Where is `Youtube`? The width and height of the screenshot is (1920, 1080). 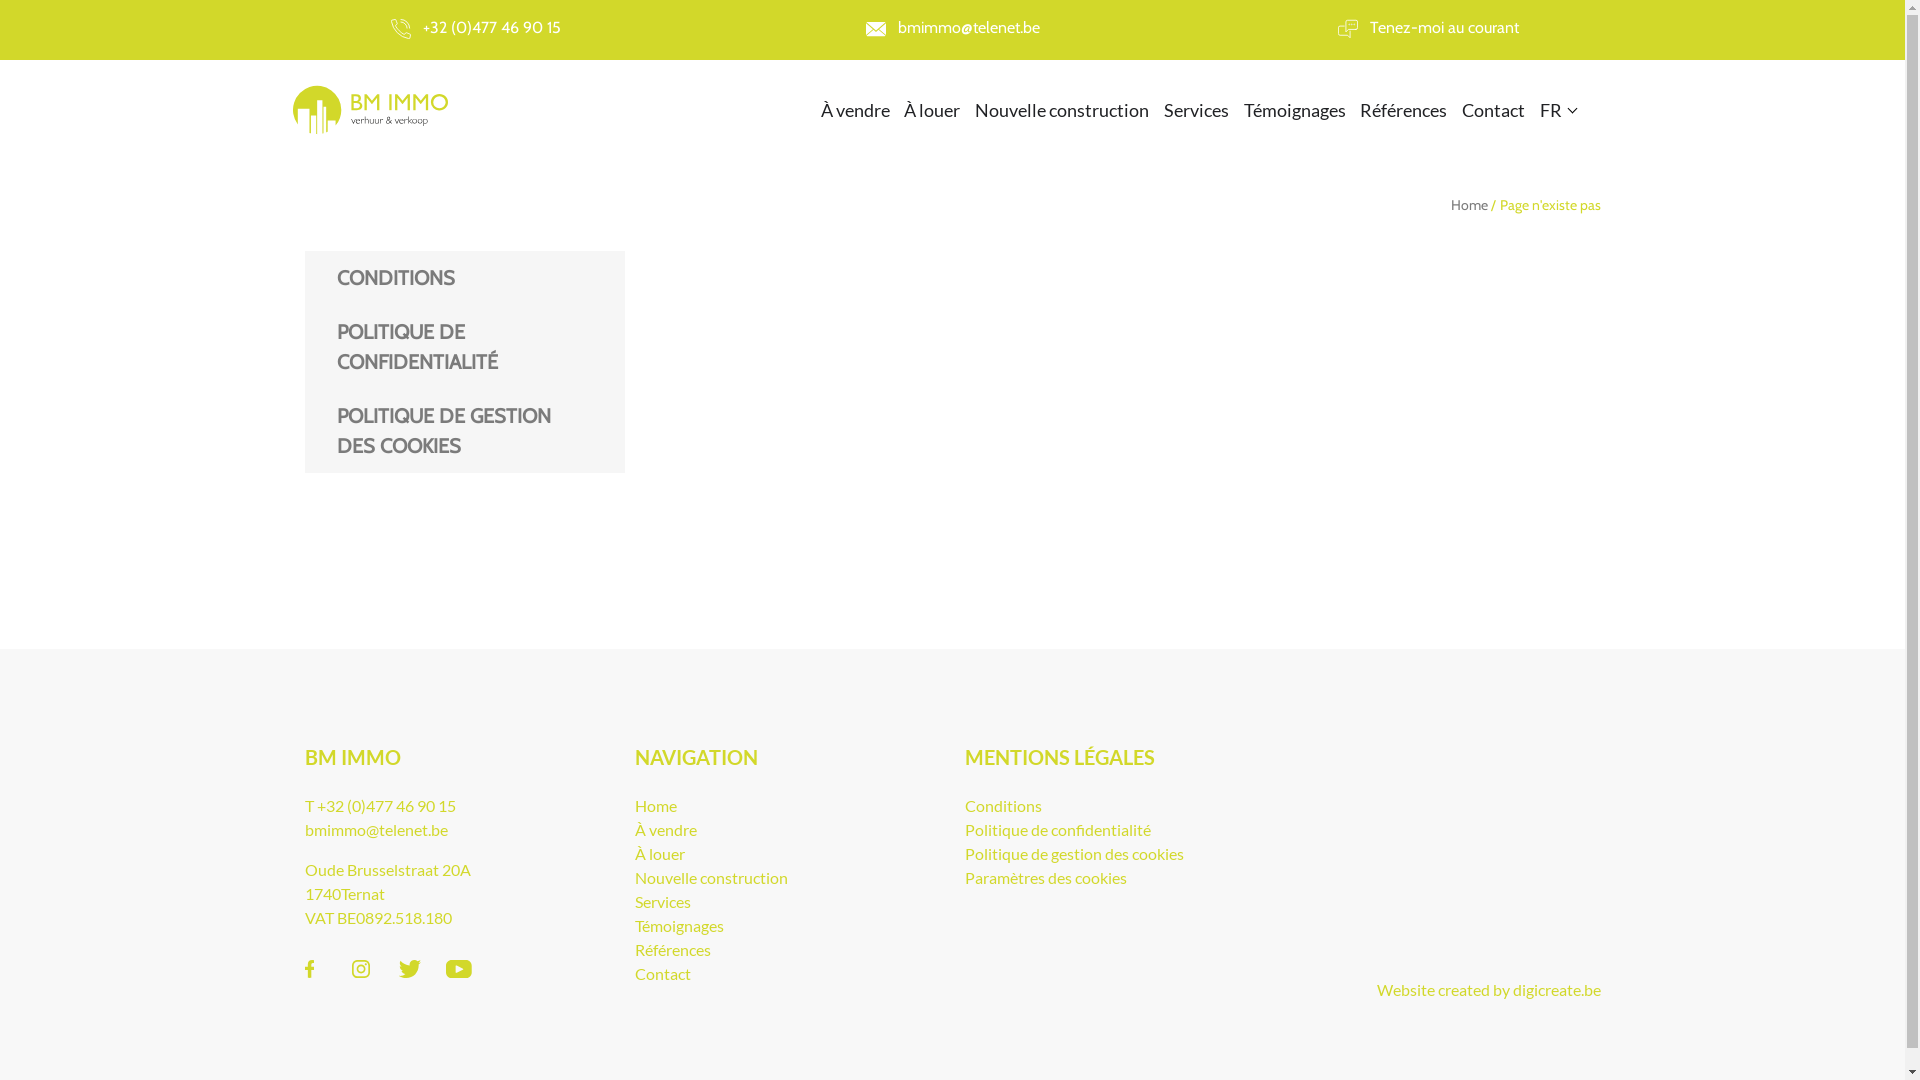
Youtube is located at coordinates (455, 969).